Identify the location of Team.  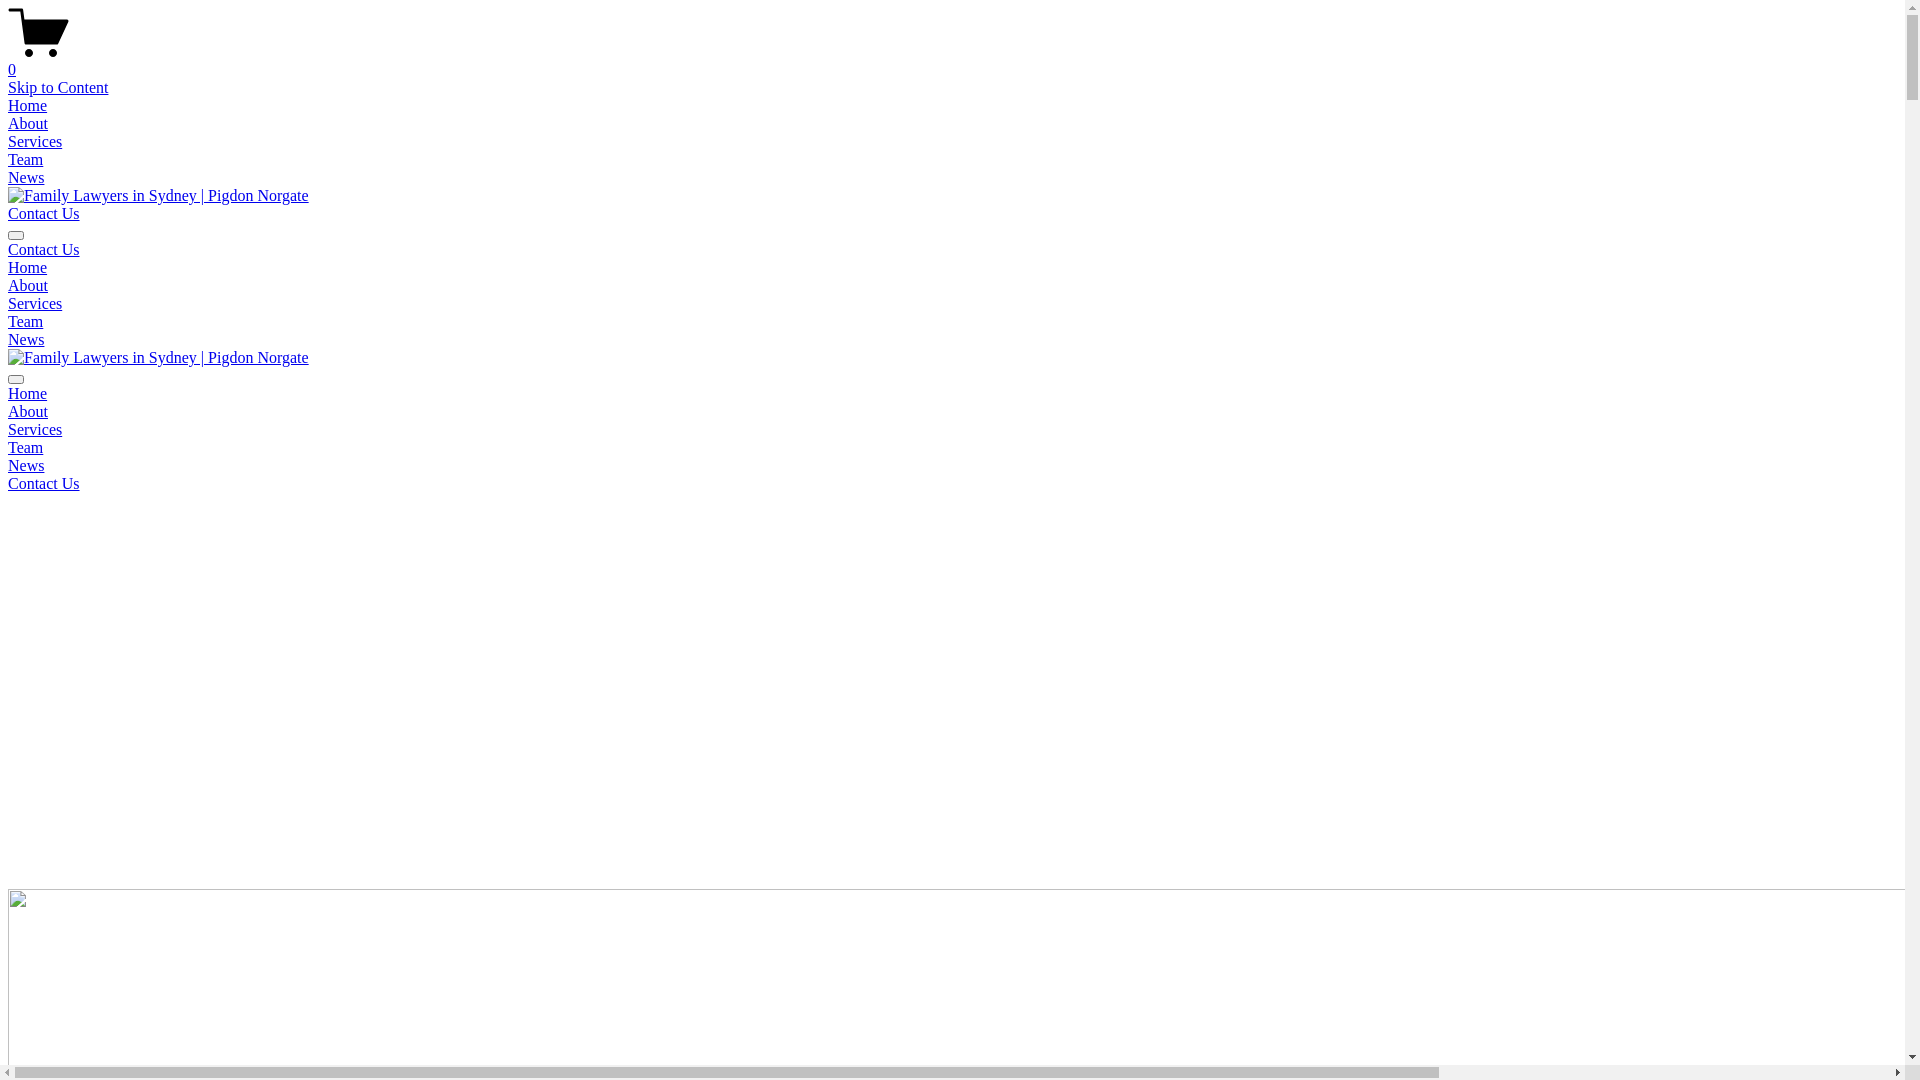
(26, 160).